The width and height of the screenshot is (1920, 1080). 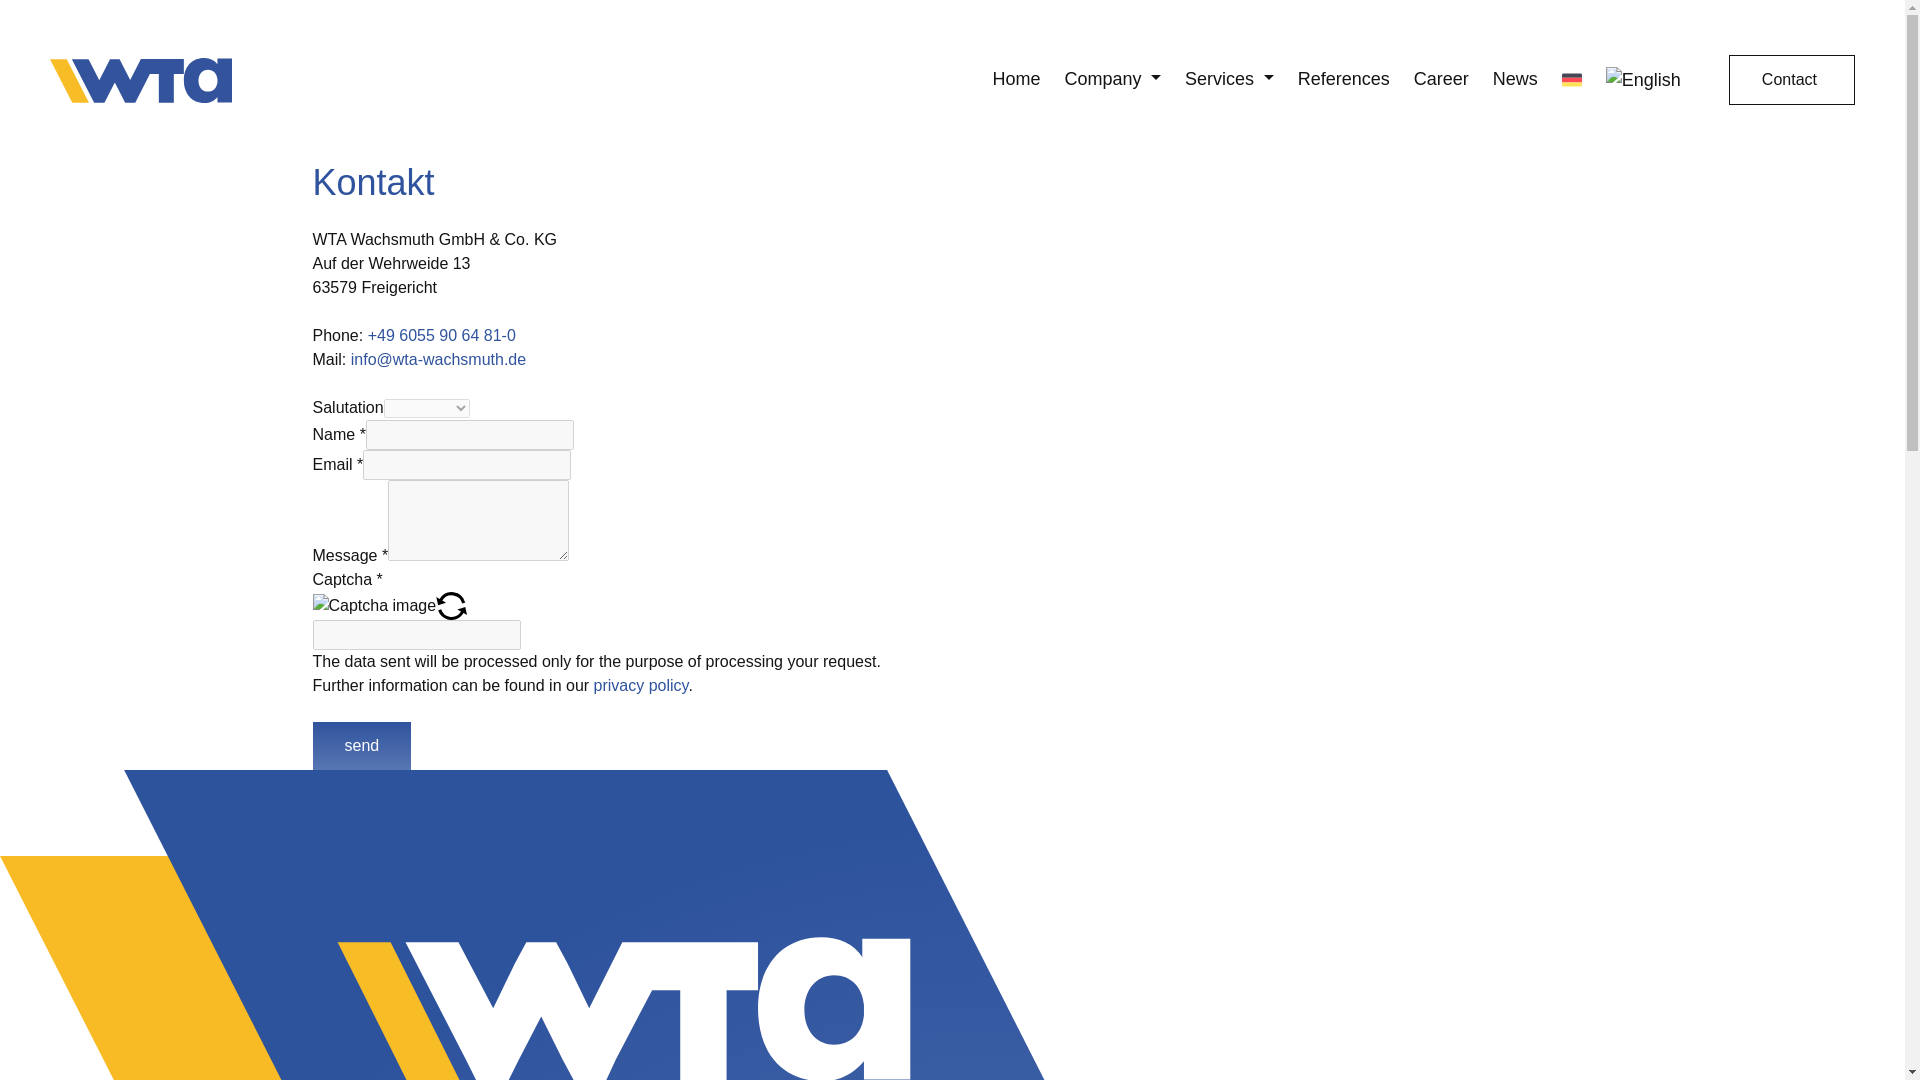 I want to click on privacy policy, so click(x=641, y=686).